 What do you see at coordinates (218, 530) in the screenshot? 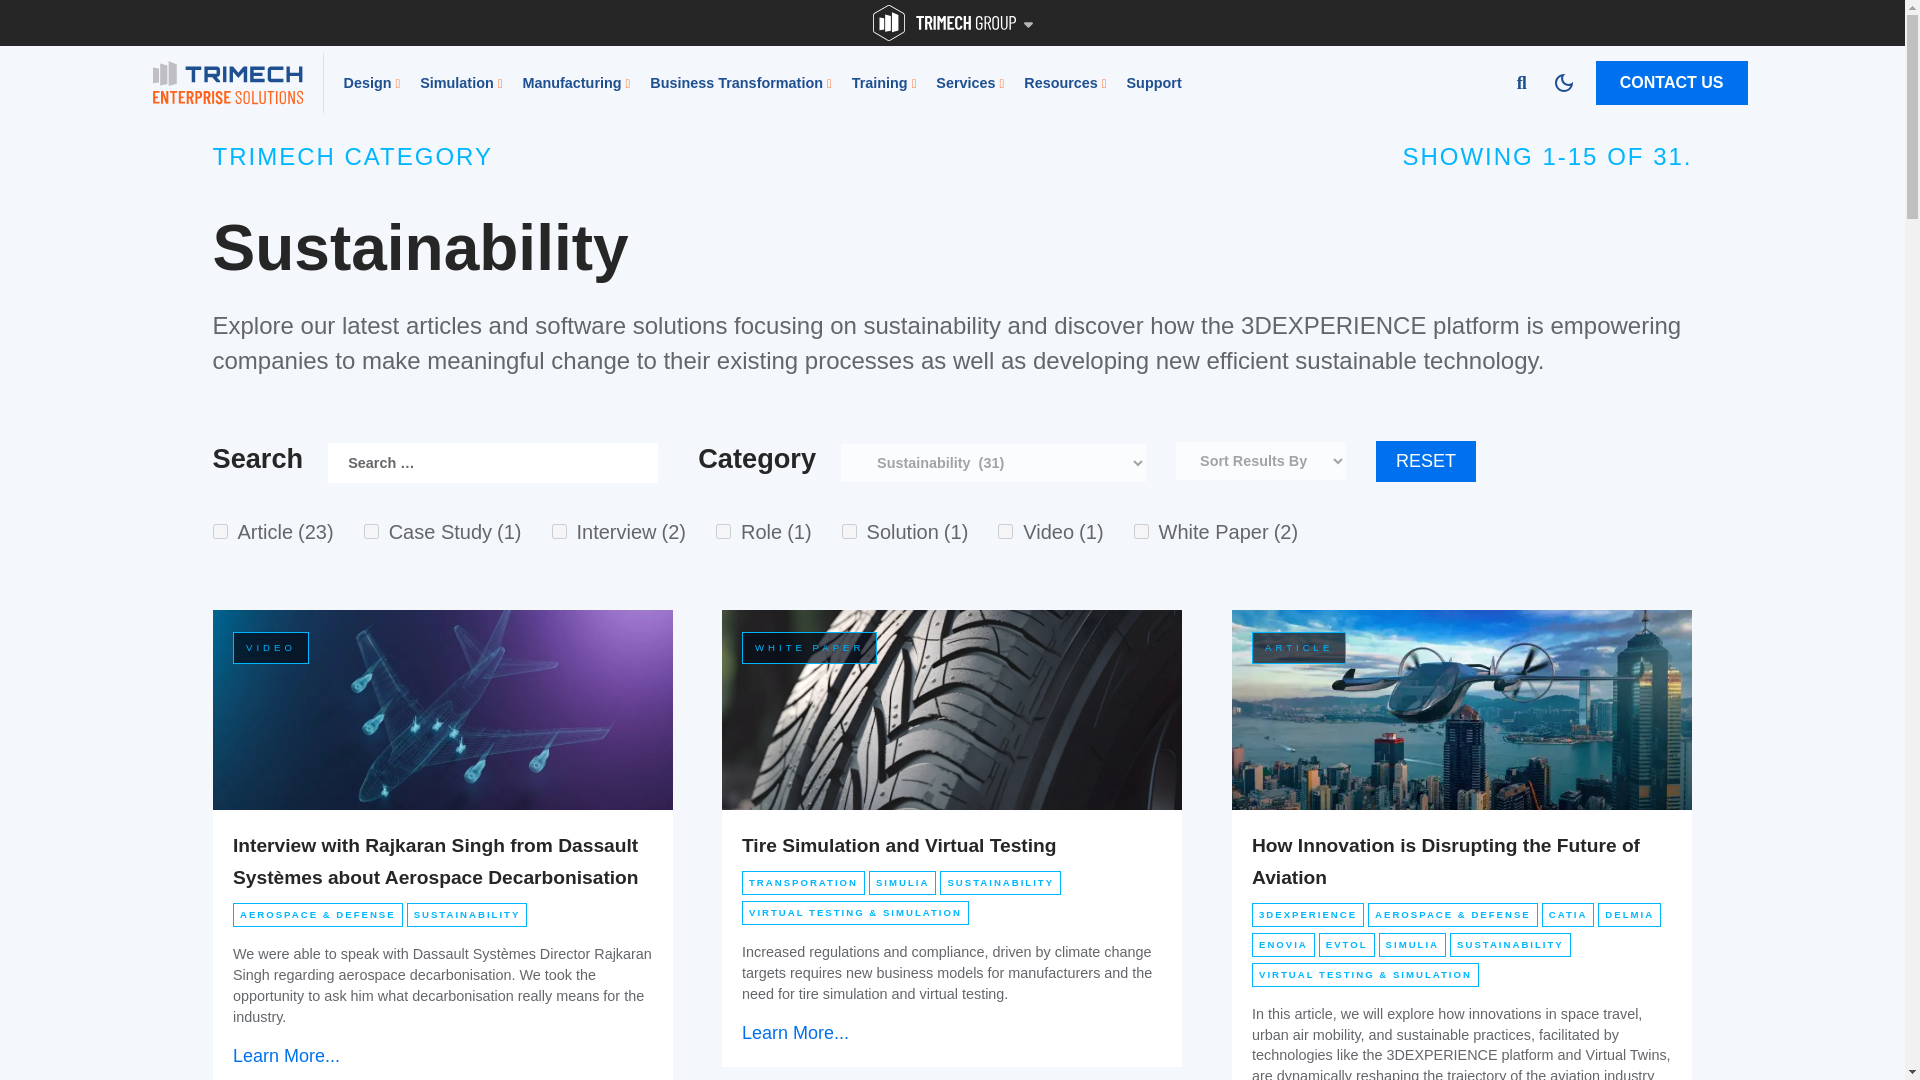
I see `article` at bounding box center [218, 530].